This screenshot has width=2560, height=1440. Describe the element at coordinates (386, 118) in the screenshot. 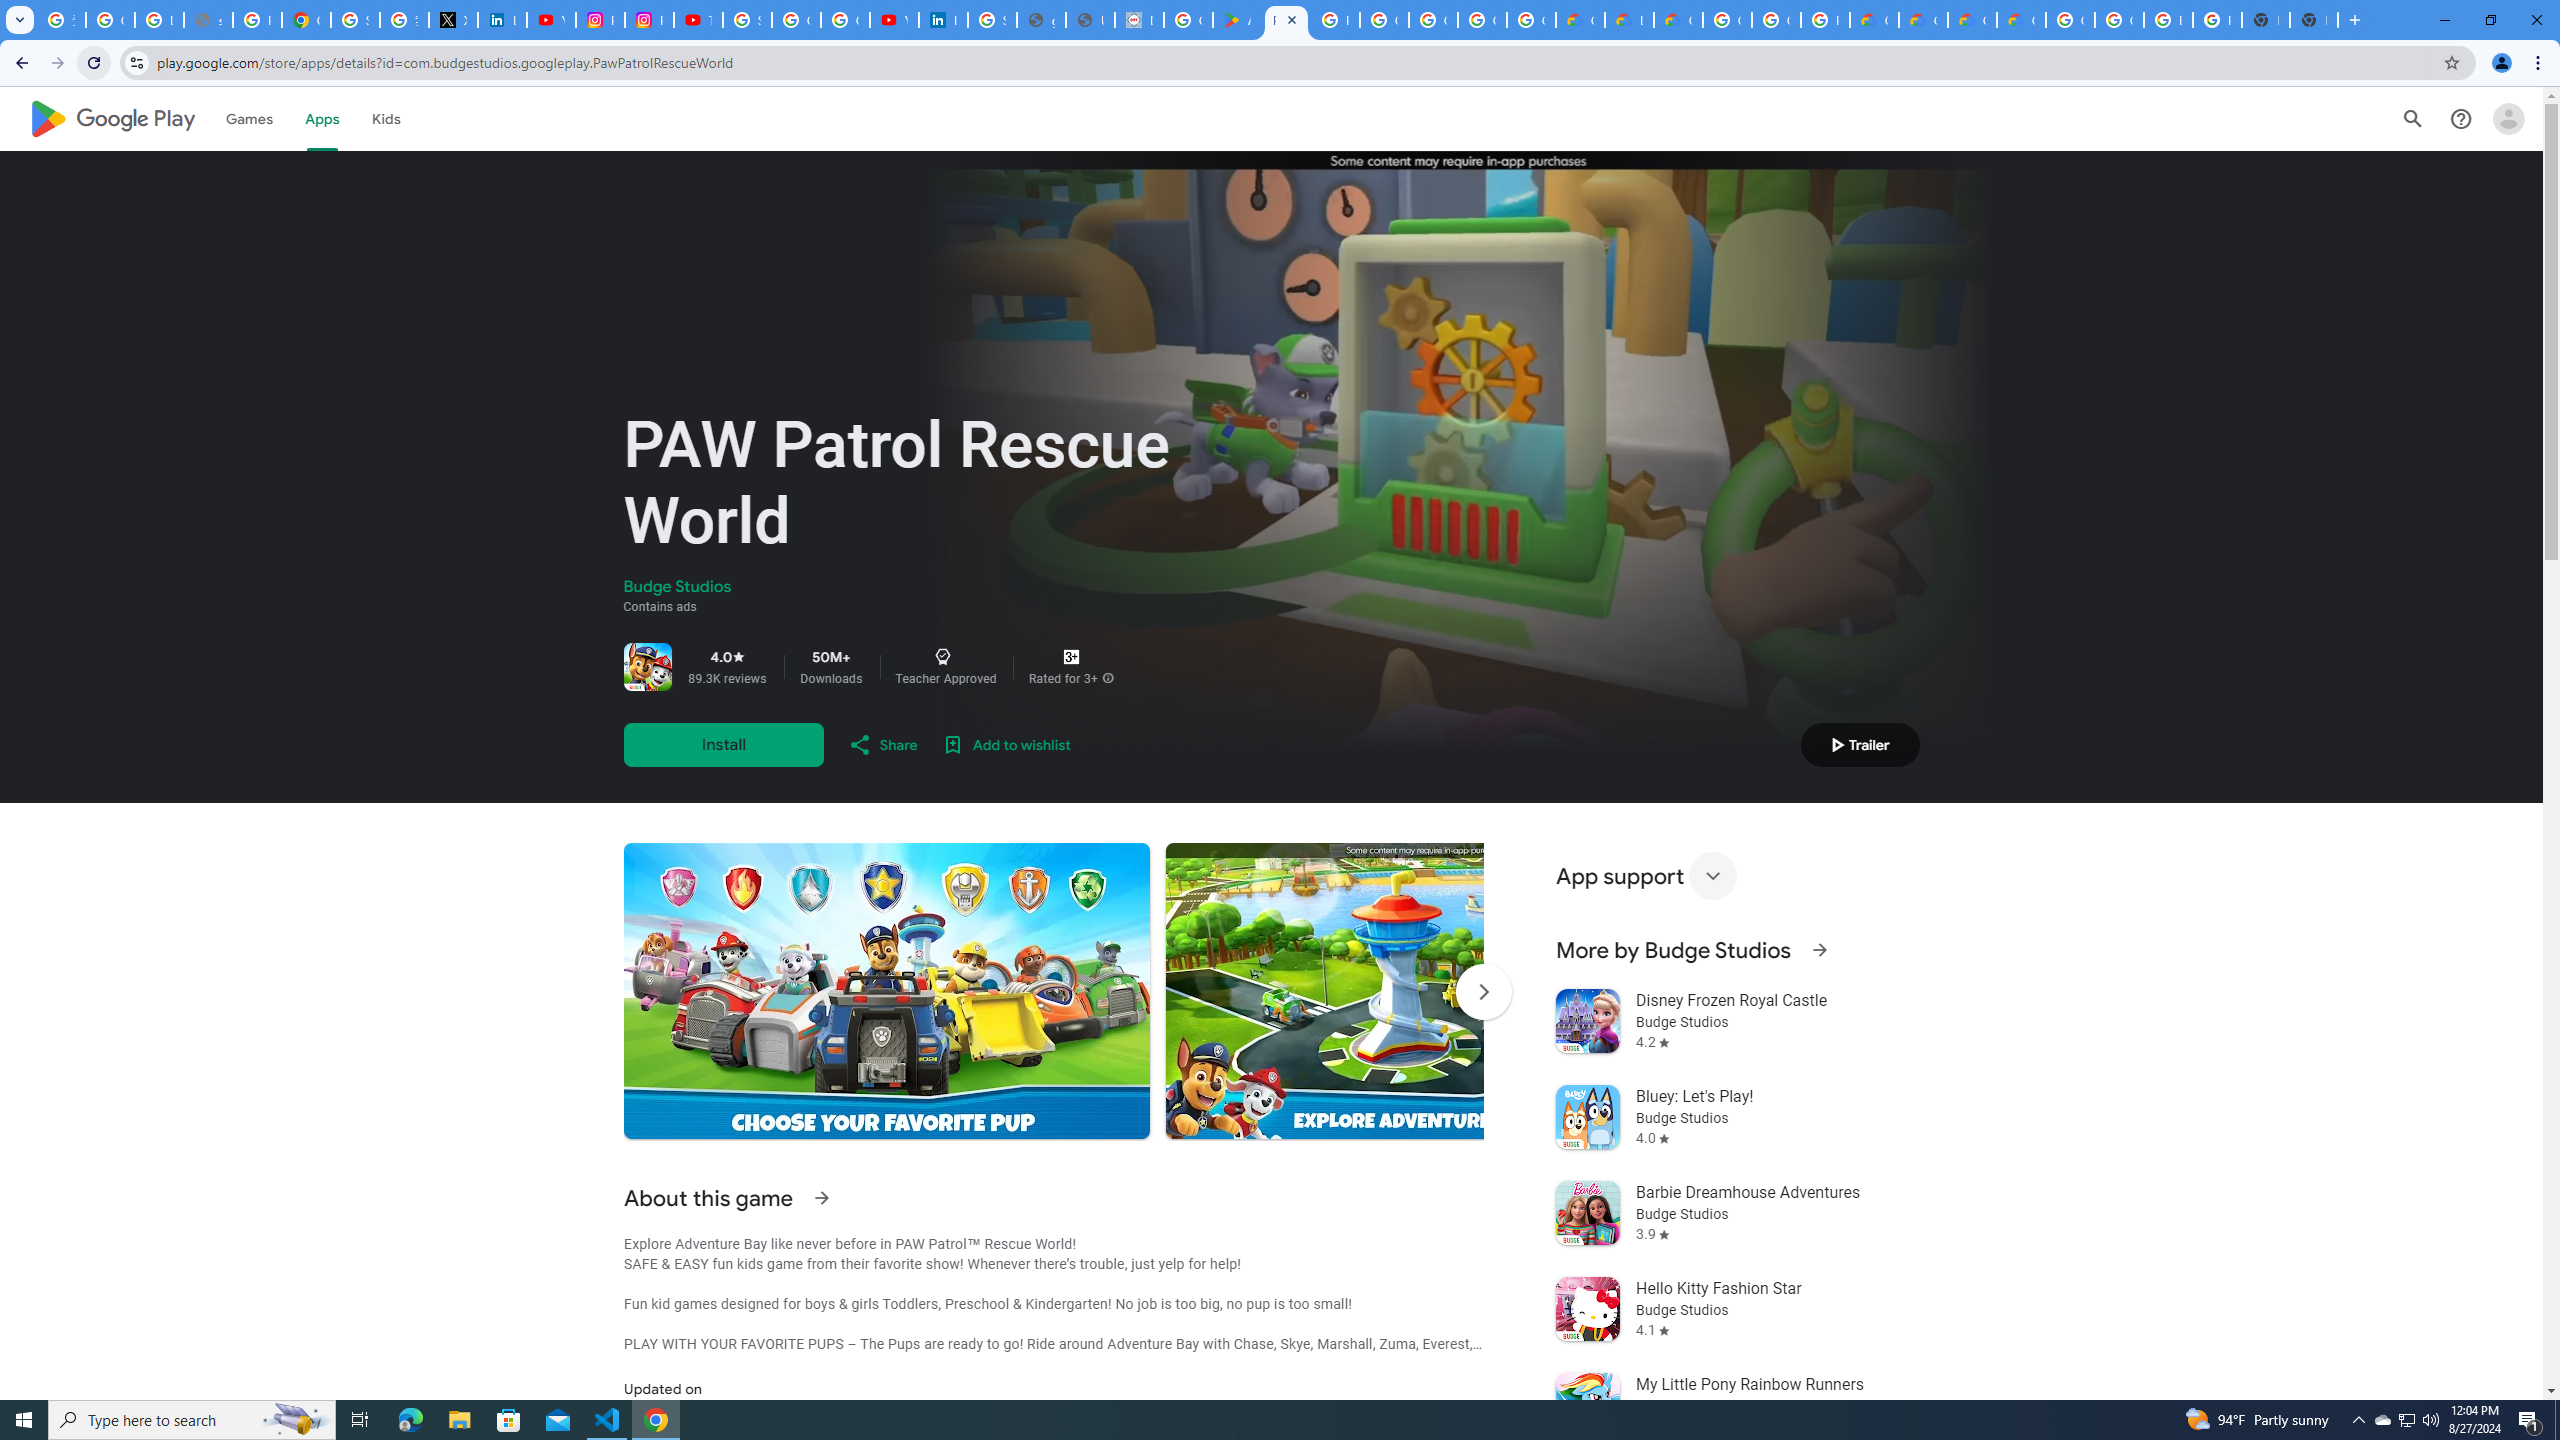

I see `Kids` at that location.